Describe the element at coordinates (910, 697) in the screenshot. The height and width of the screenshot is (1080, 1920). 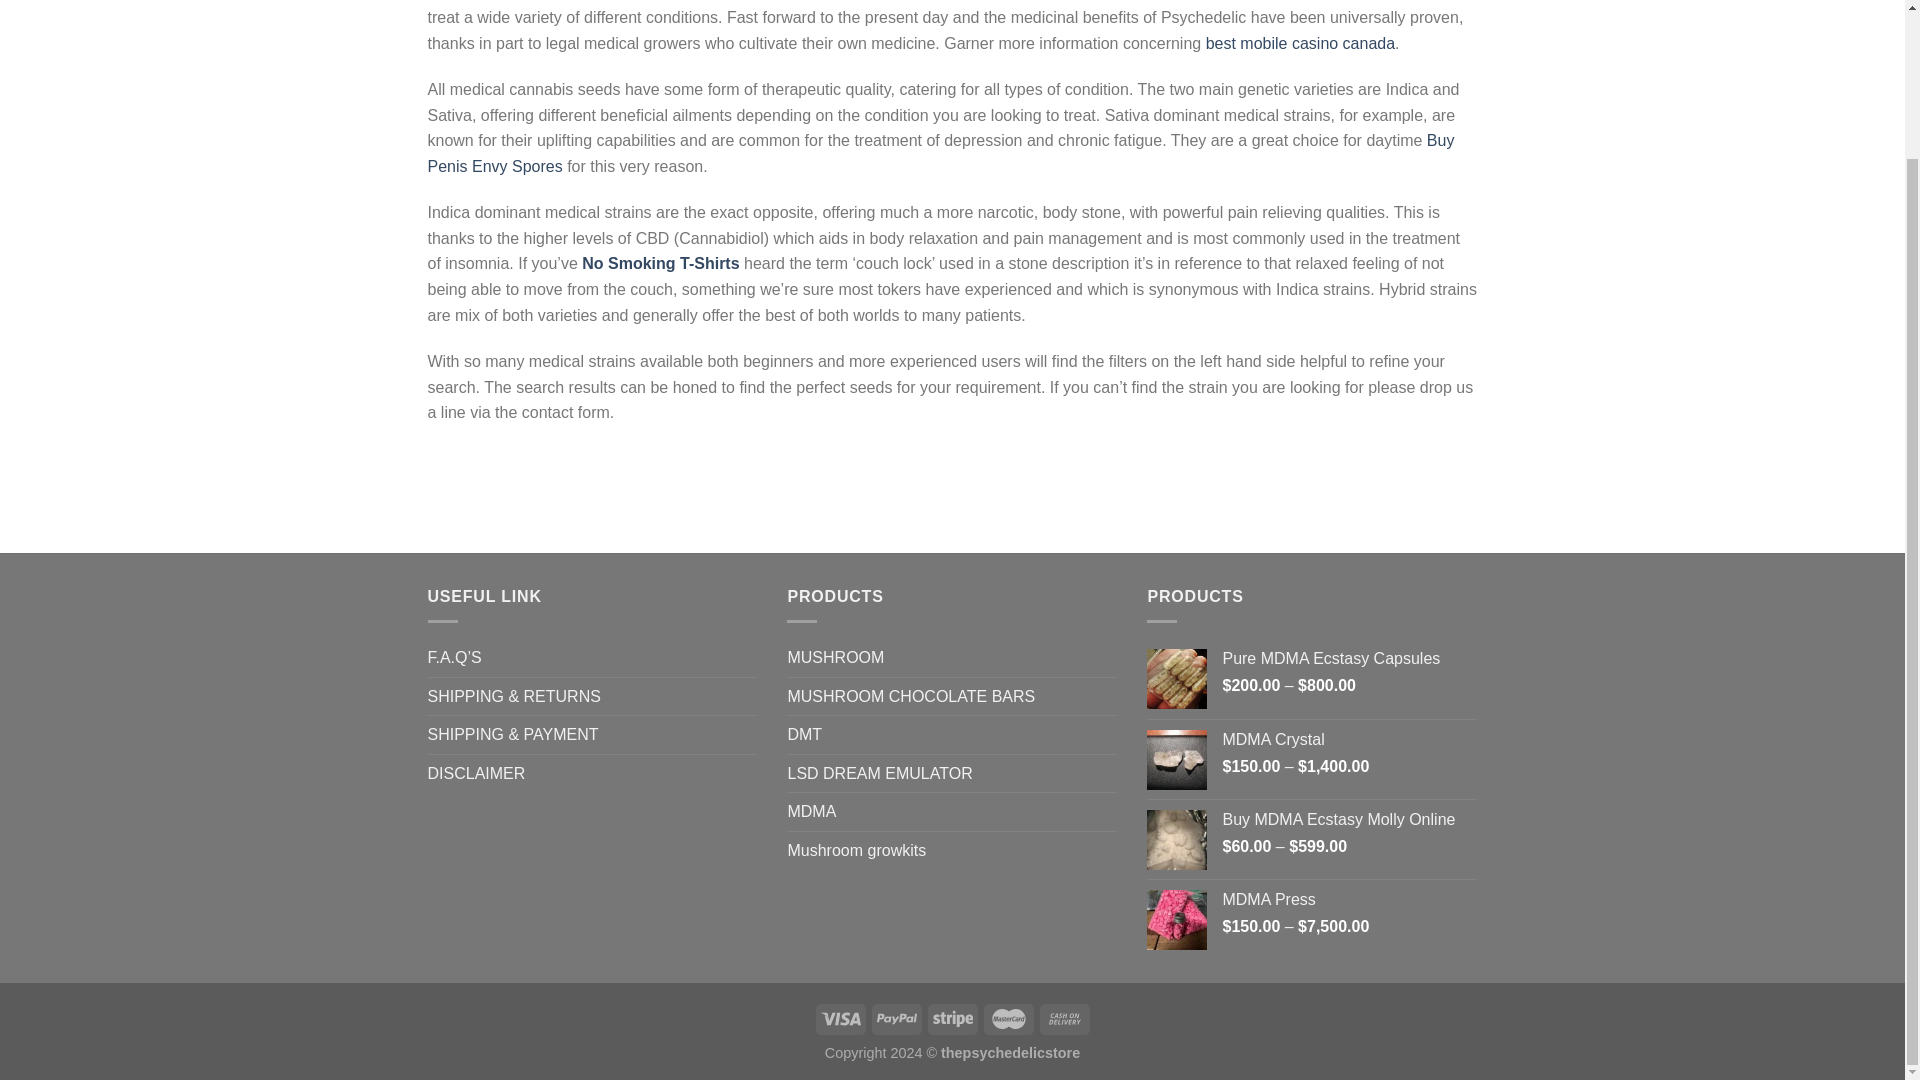
I see `MUSHROOM CHOCOLATE BARS` at that location.